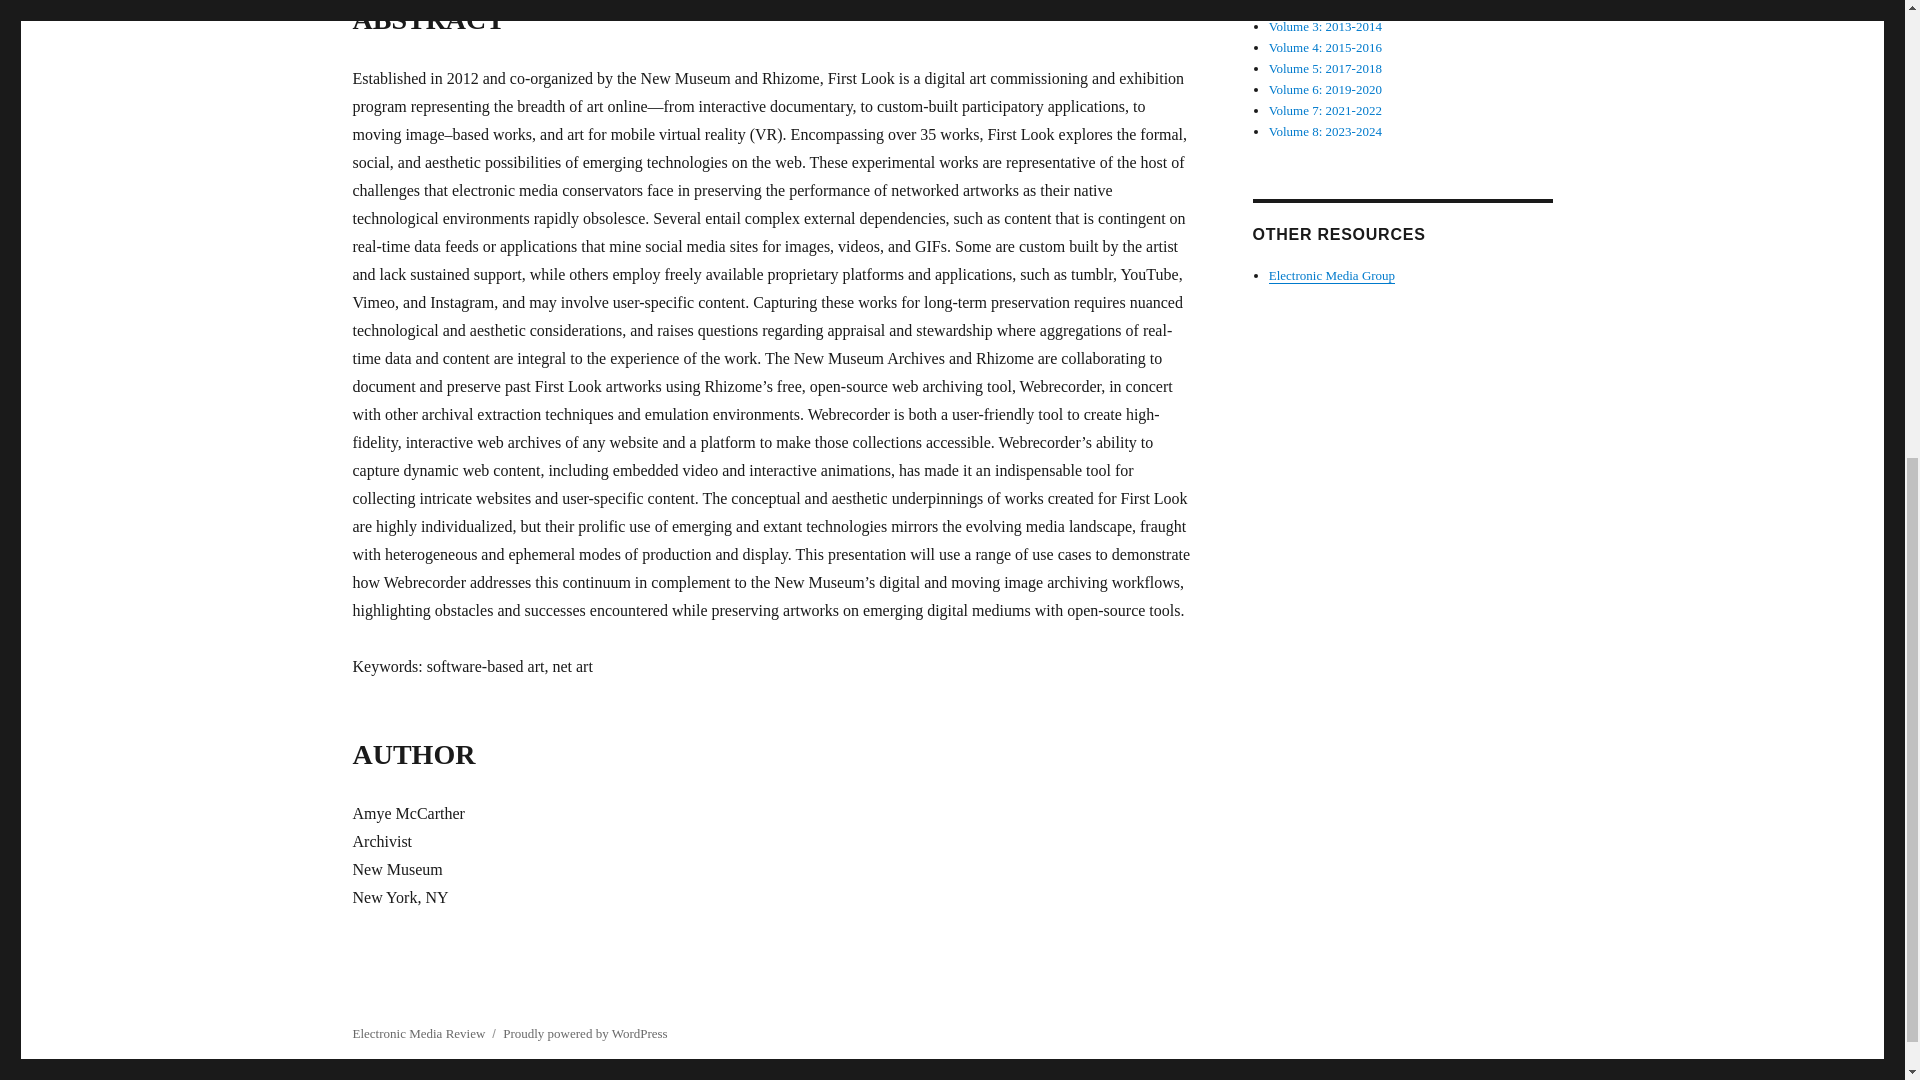  What do you see at coordinates (418, 1034) in the screenshot?
I see `Electronic Media Review` at bounding box center [418, 1034].